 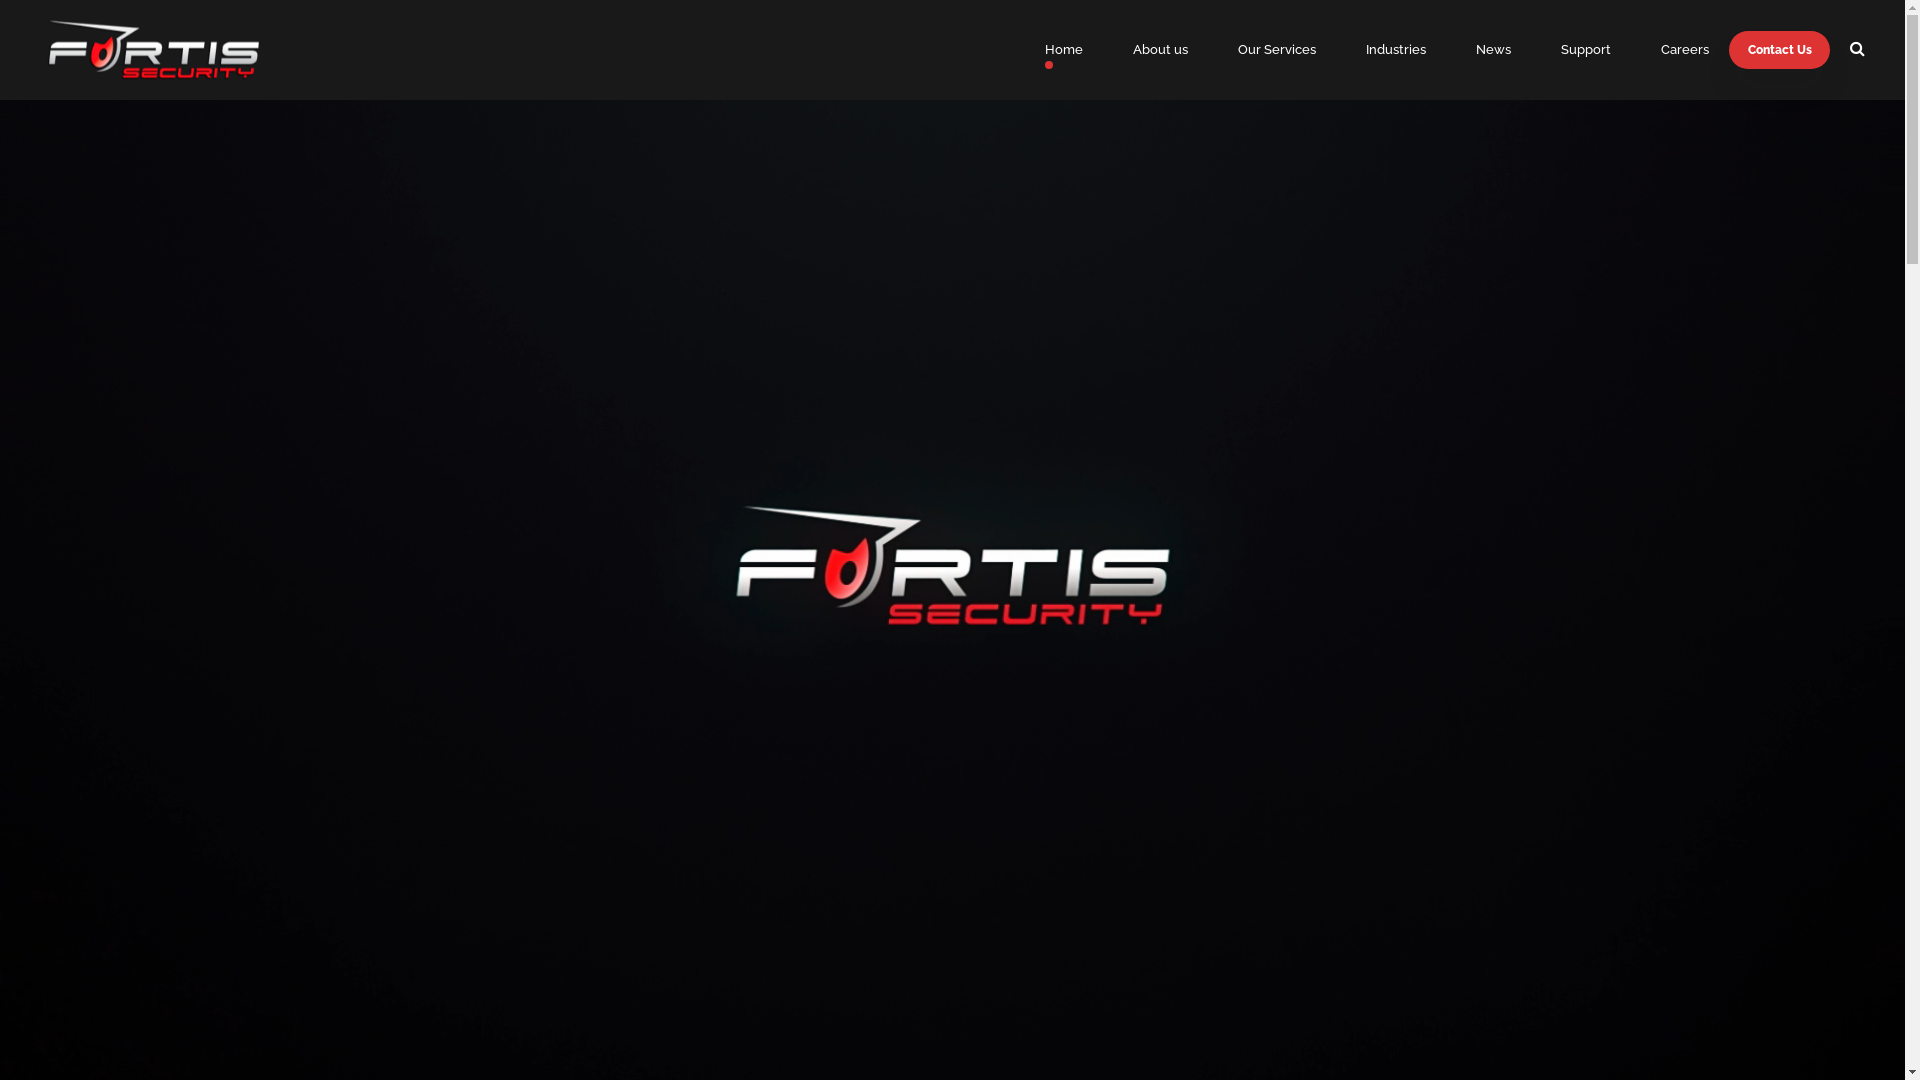 What do you see at coordinates (1277, 50) in the screenshot?
I see `Our Services` at bounding box center [1277, 50].